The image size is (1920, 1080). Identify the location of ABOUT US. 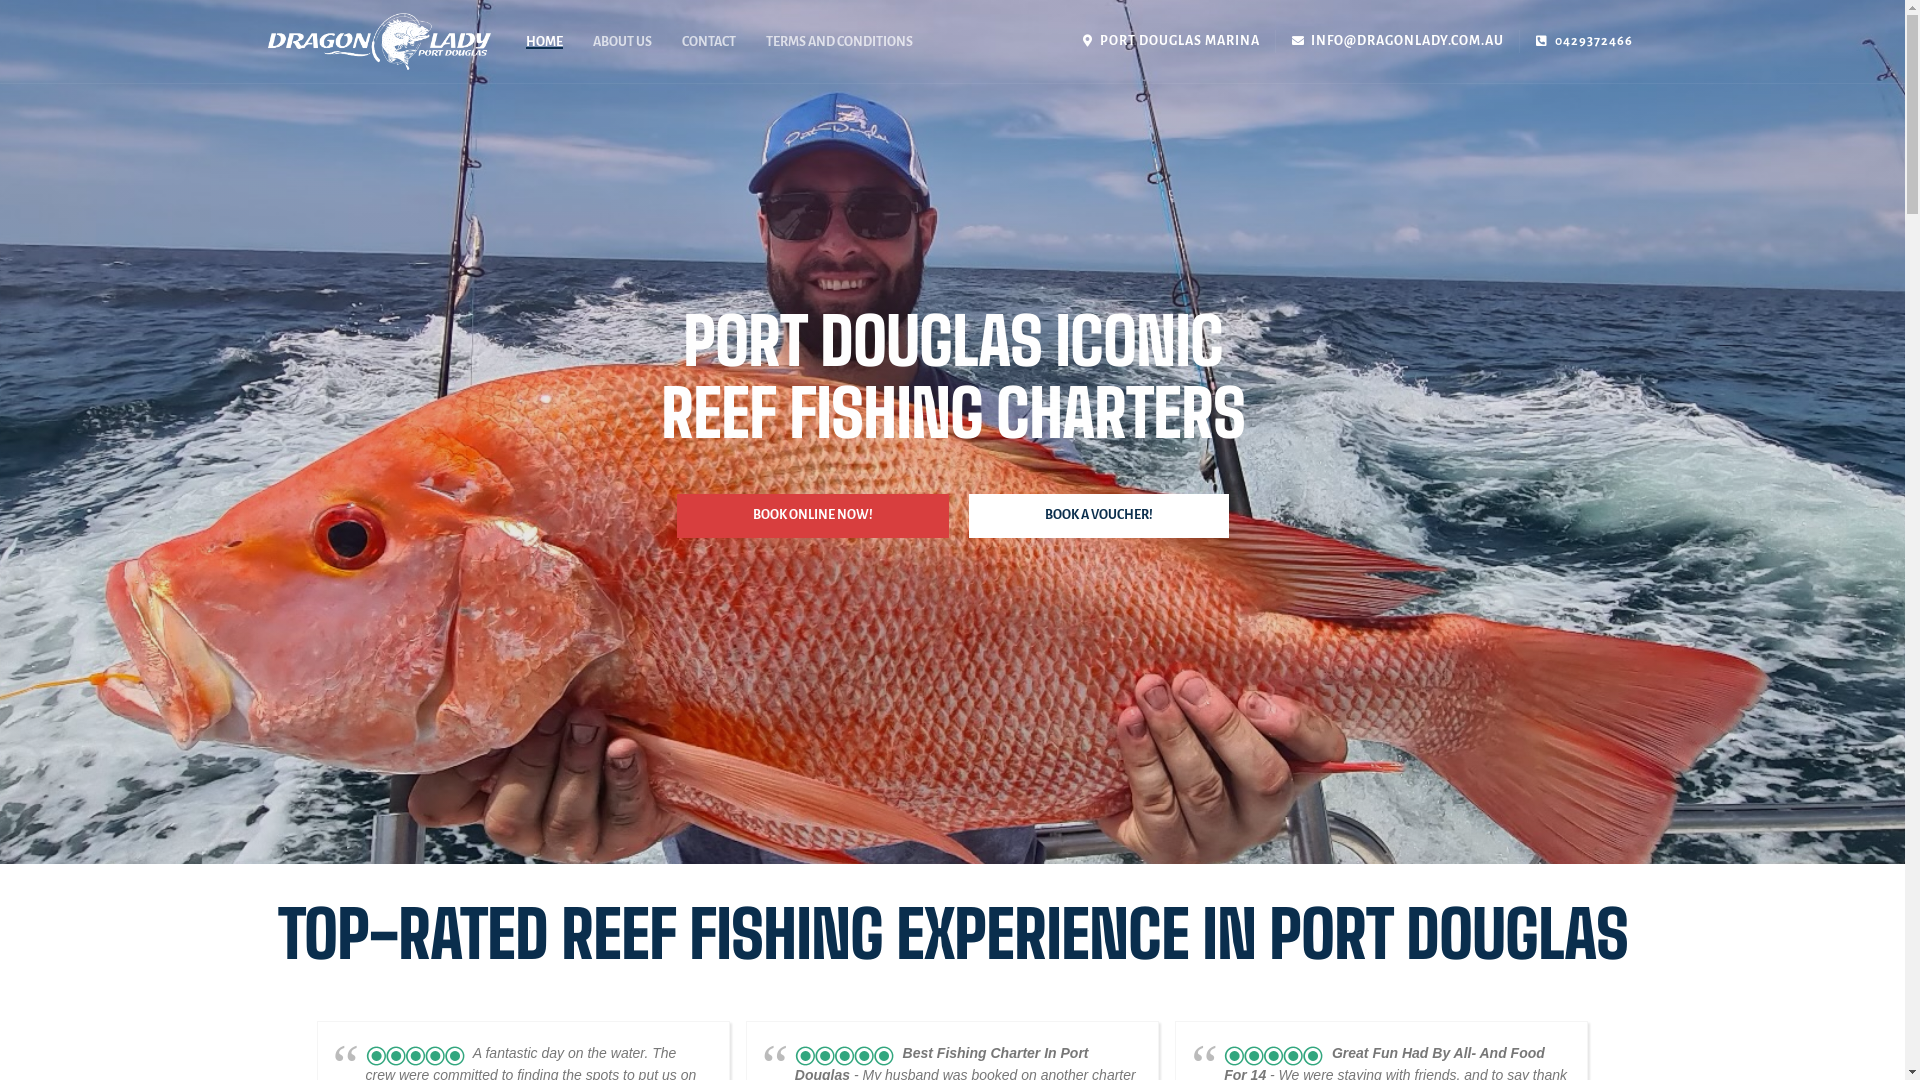
(622, 42).